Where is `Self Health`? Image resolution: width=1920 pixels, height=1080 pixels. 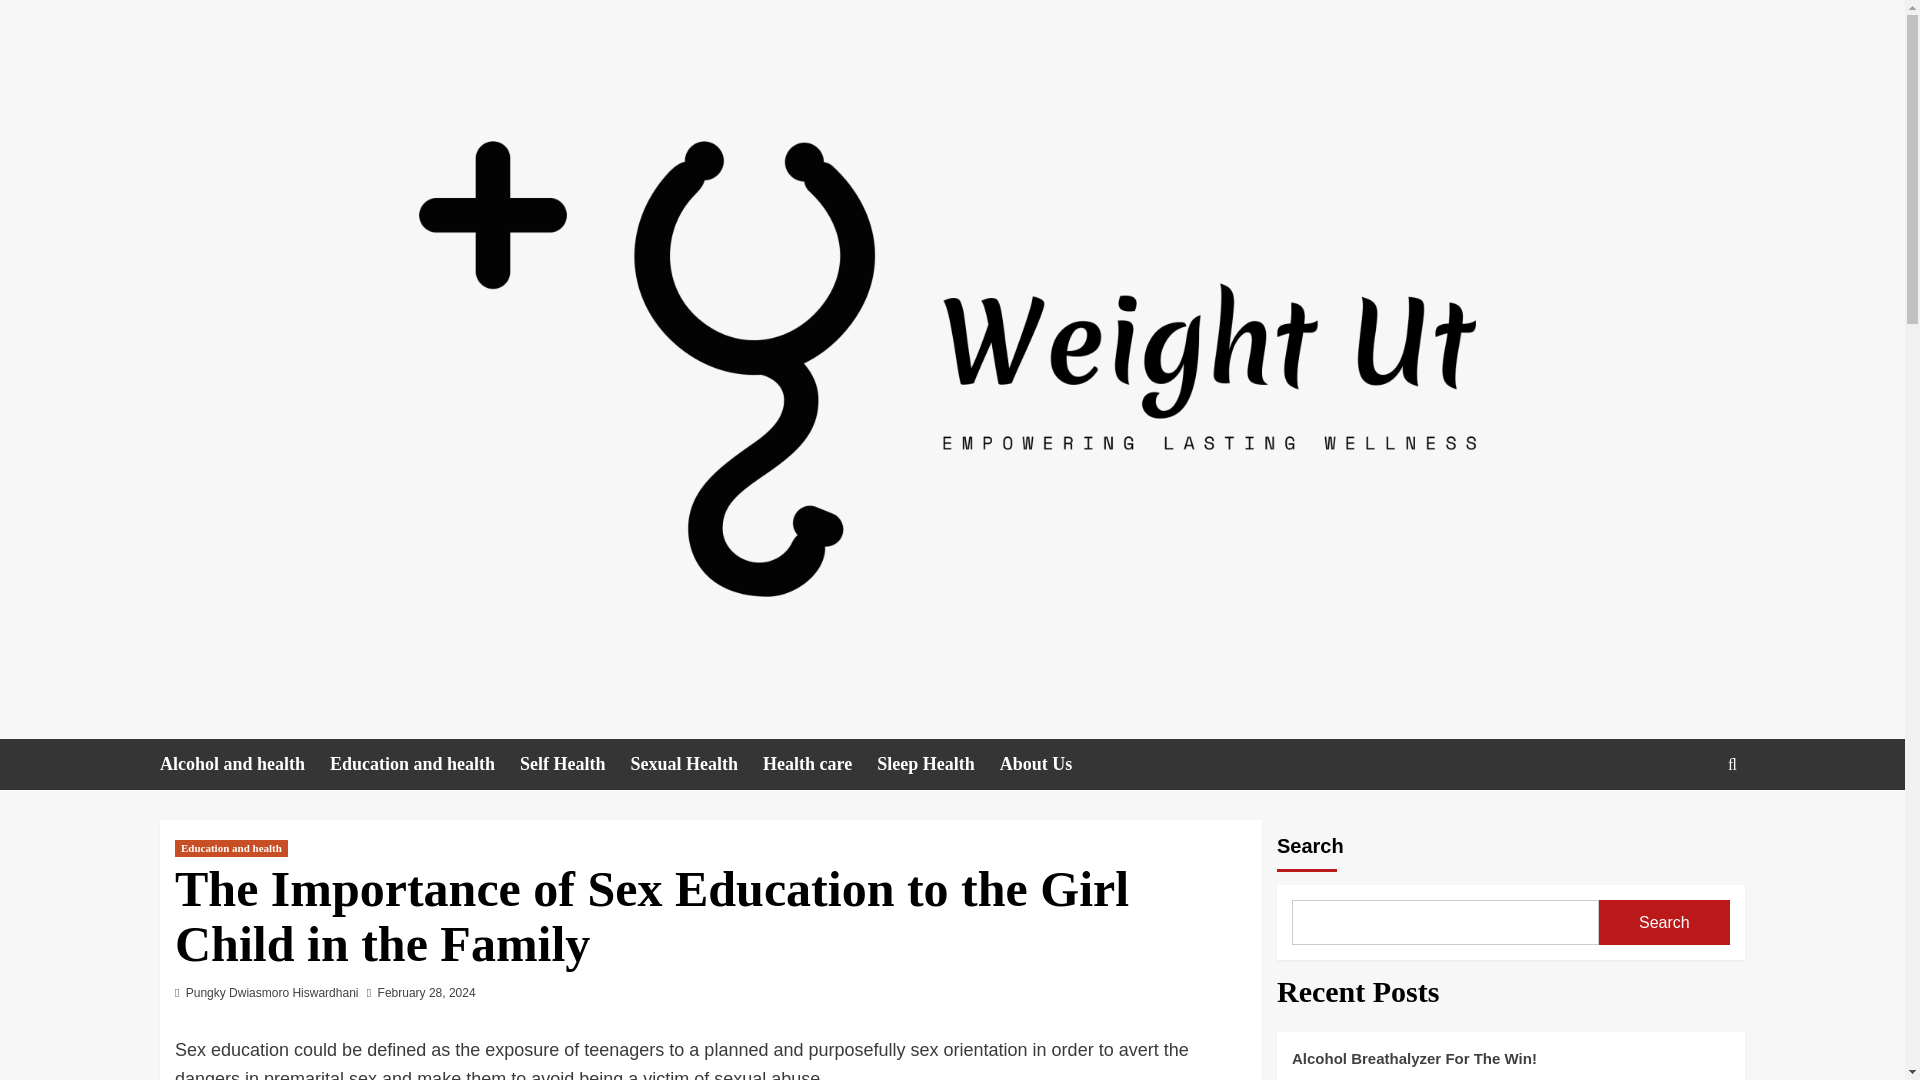 Self Health is located at coordinates (576, 764).